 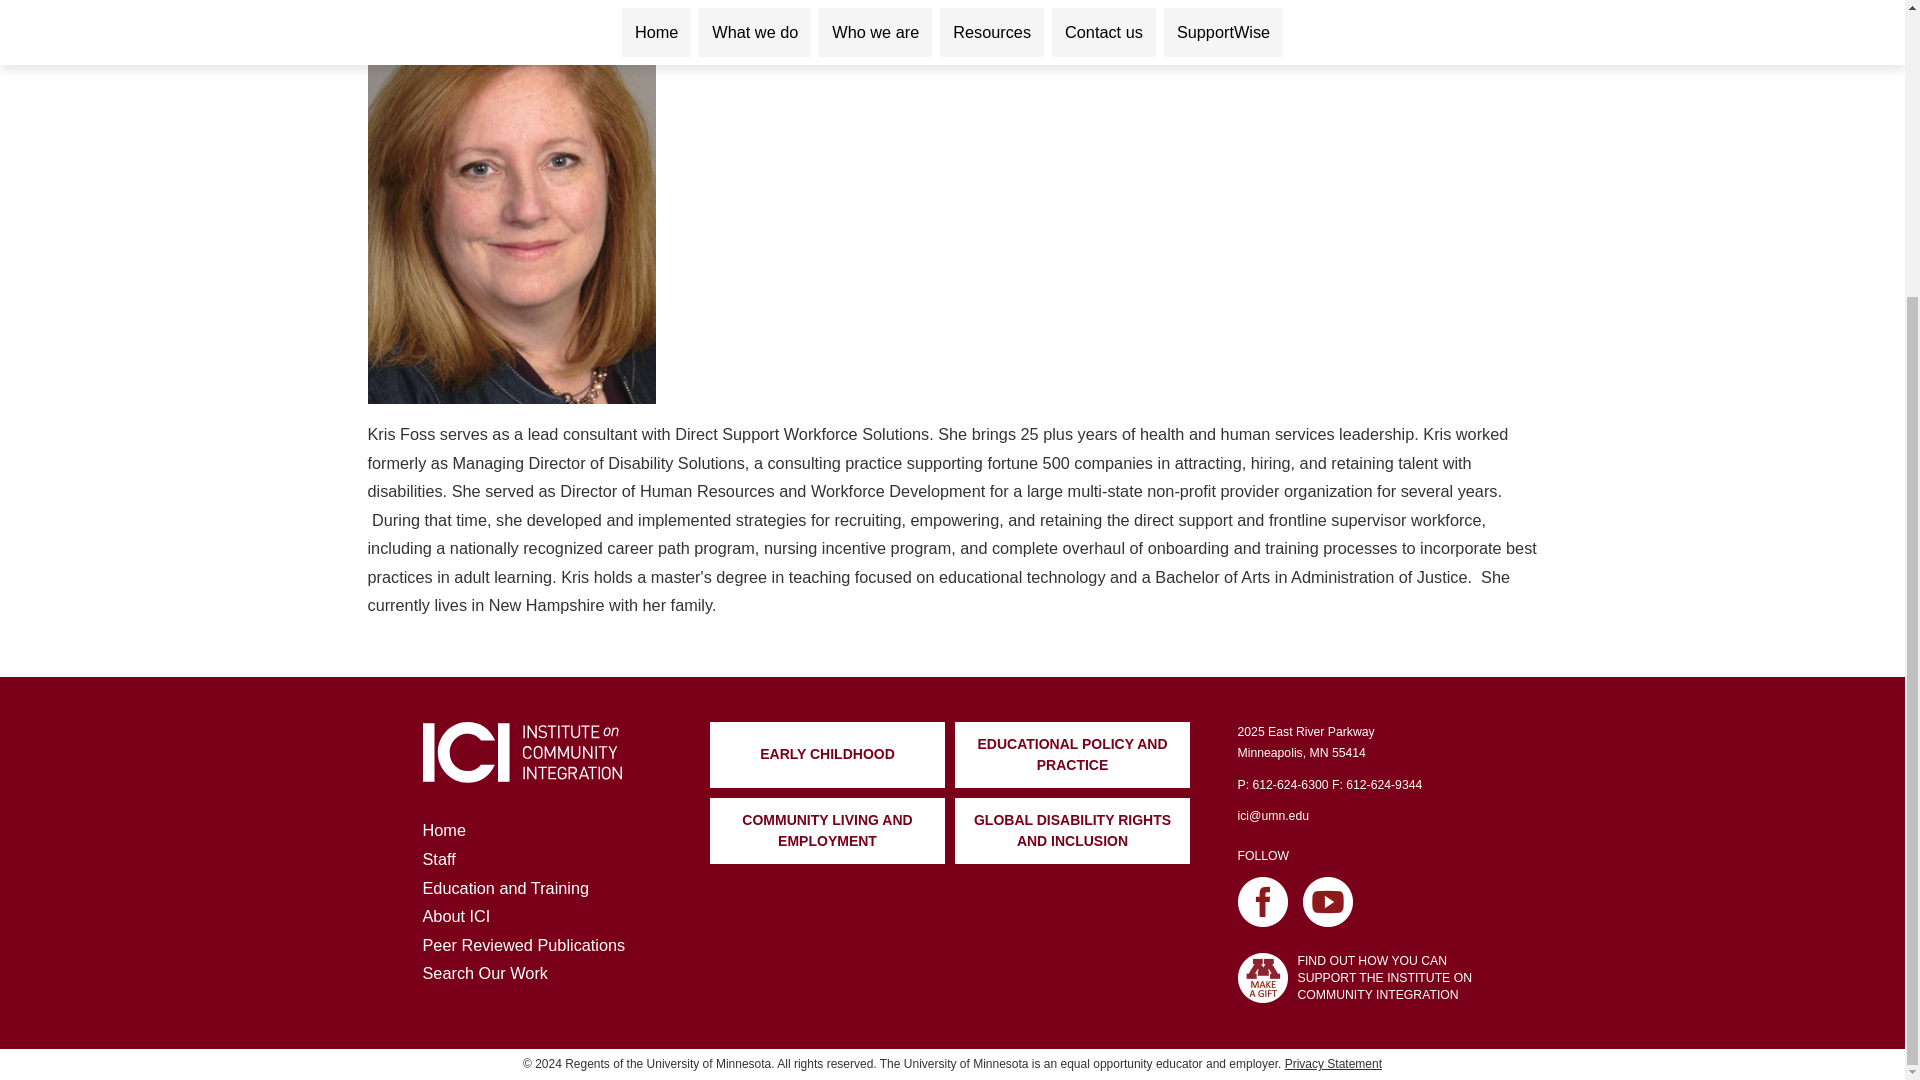 What do you see at coordinates (524, 944) in the screenshot?
I see `Peer Reviewed Publications` at bounding box center [524, 944].